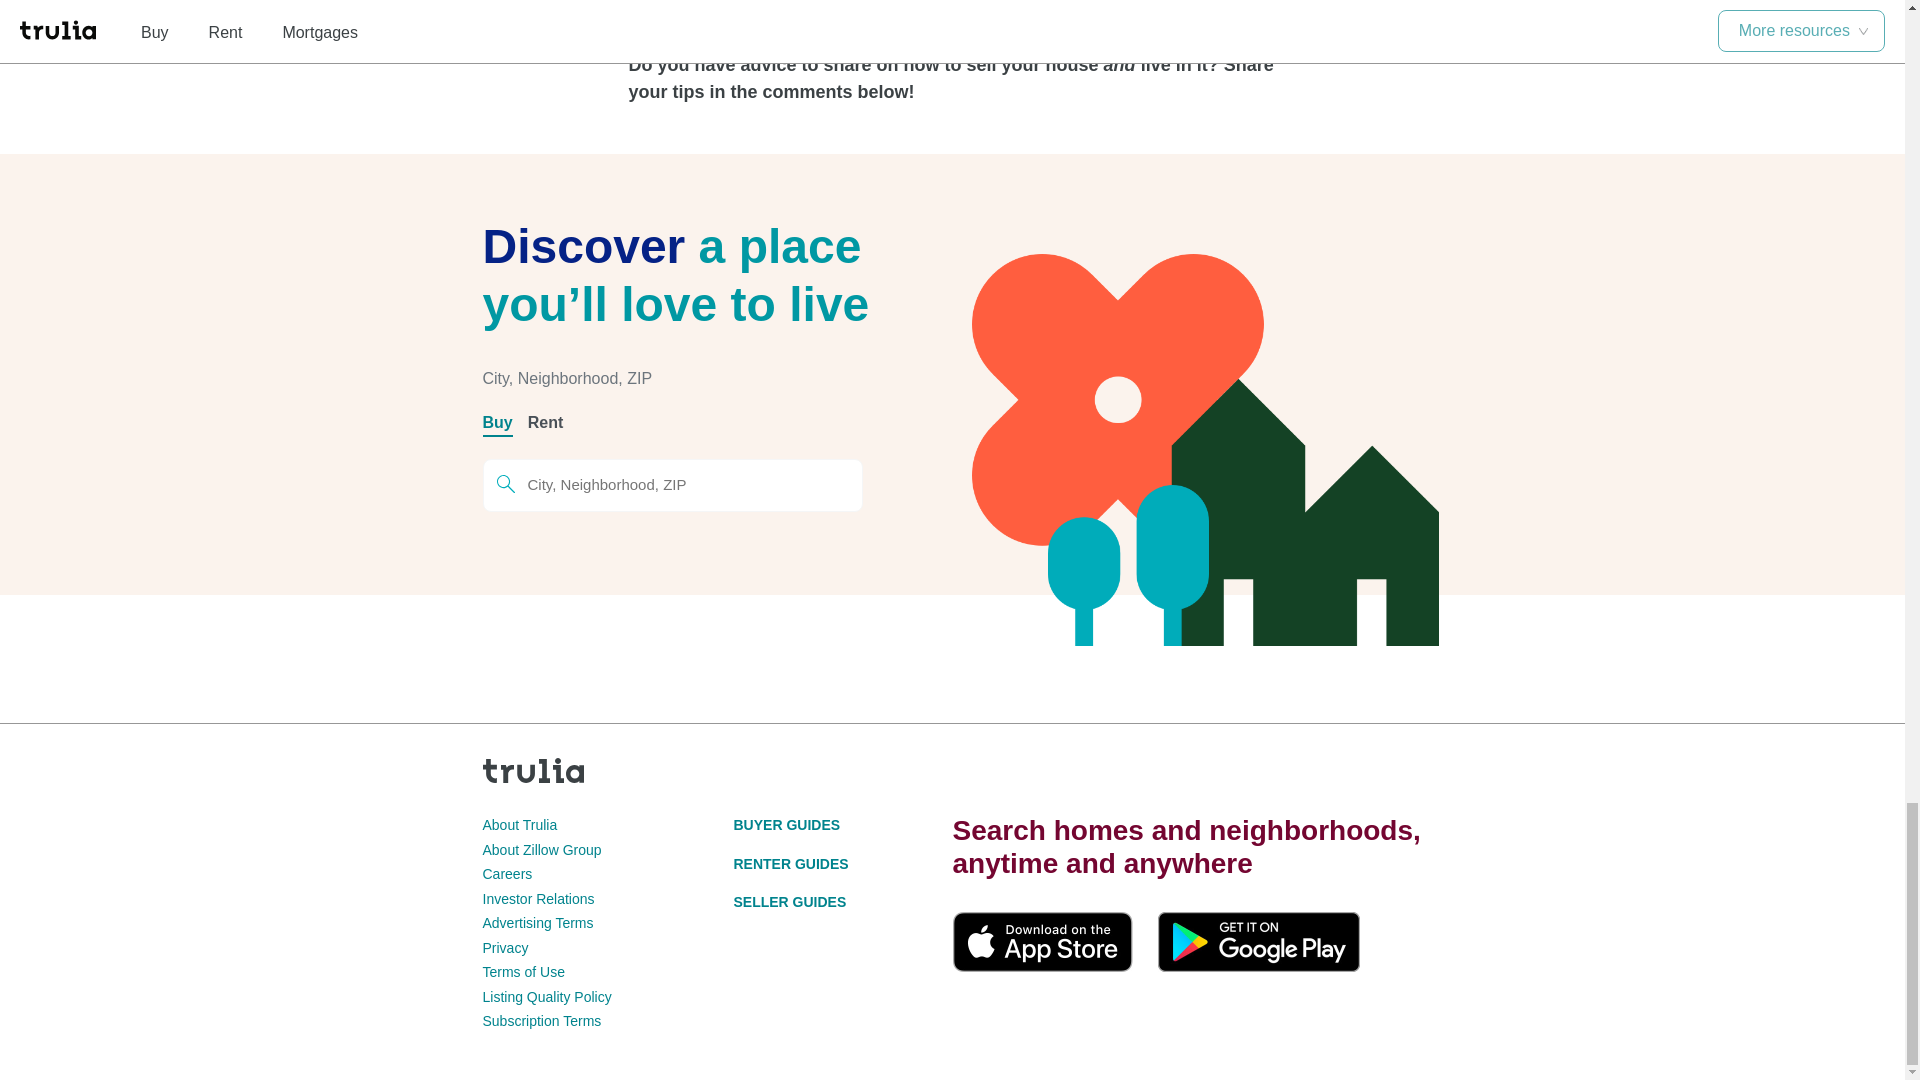  Describe the element at coordinates (540, 1021) in the screenshot. I see `Subscription Terms` at that location.